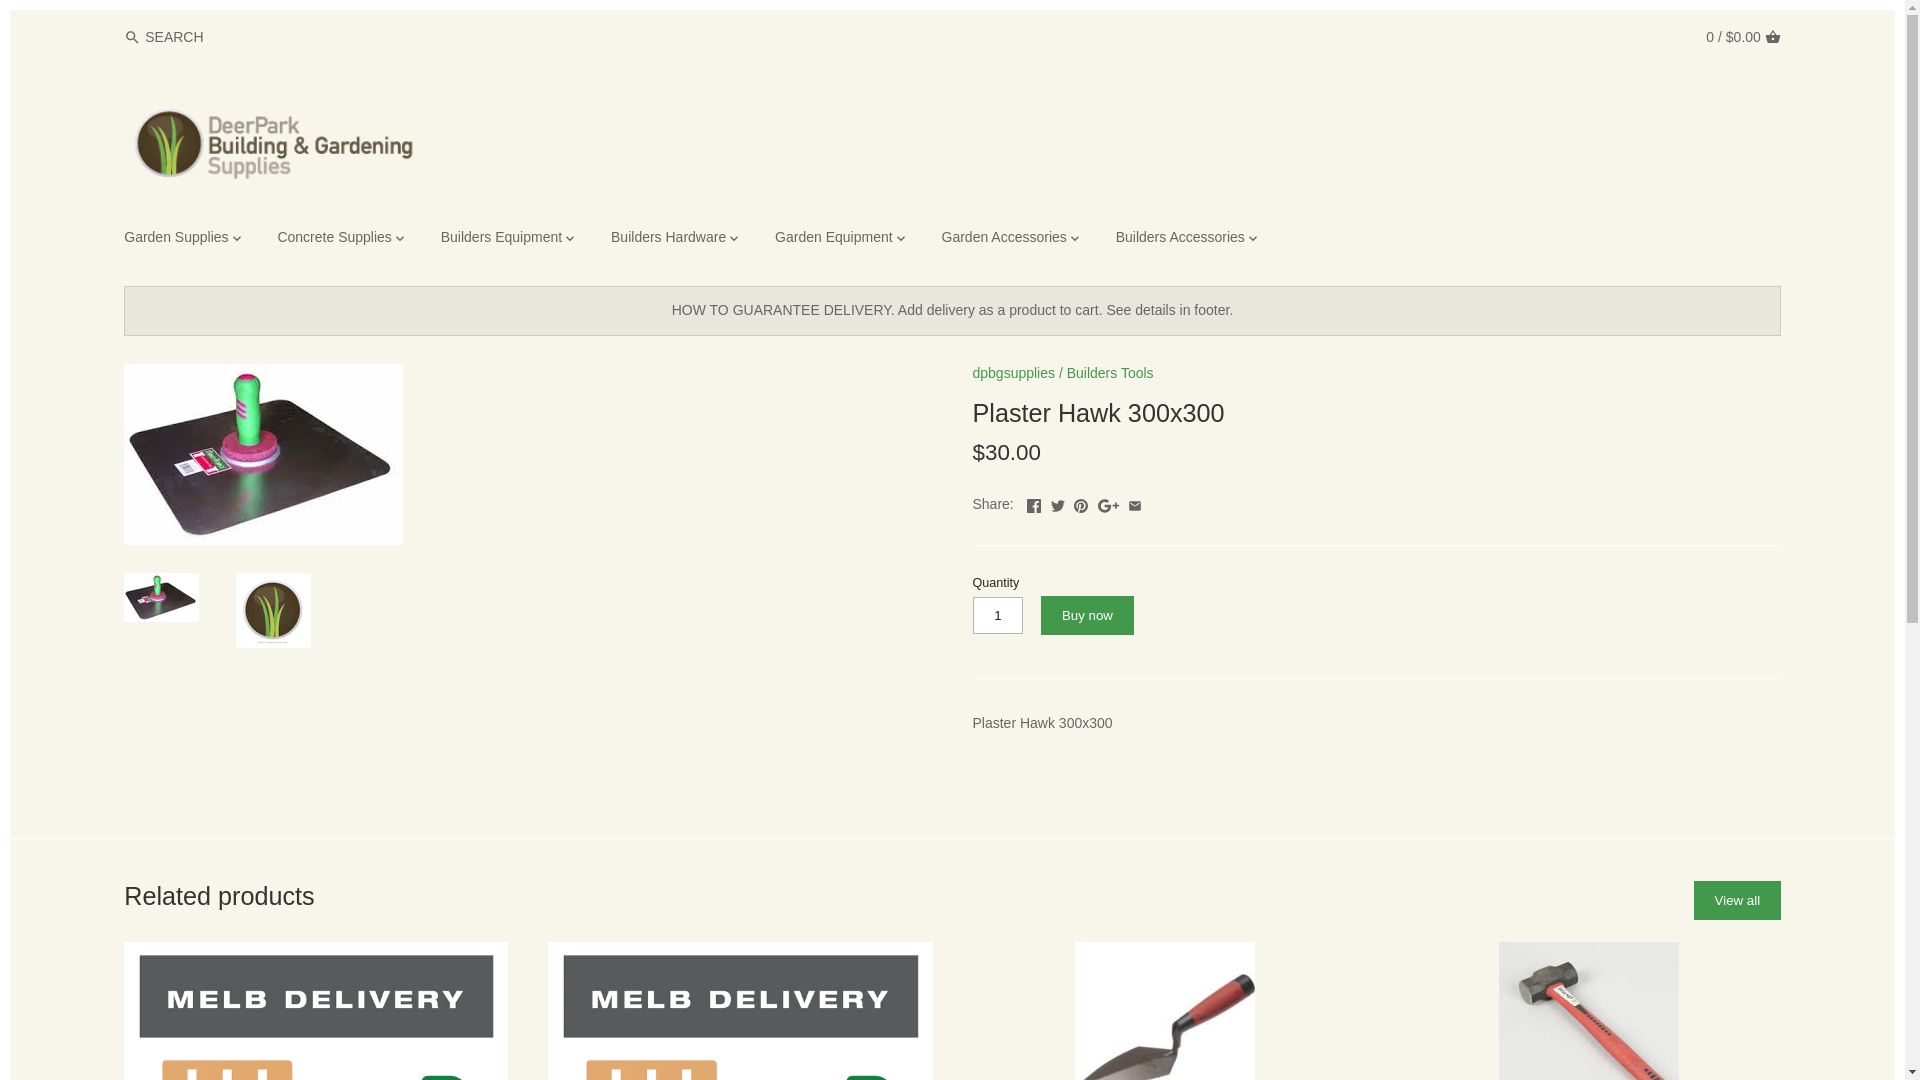 This screenshot has width=1920, height=1080. I want to click on Email, so click(1135, 502).